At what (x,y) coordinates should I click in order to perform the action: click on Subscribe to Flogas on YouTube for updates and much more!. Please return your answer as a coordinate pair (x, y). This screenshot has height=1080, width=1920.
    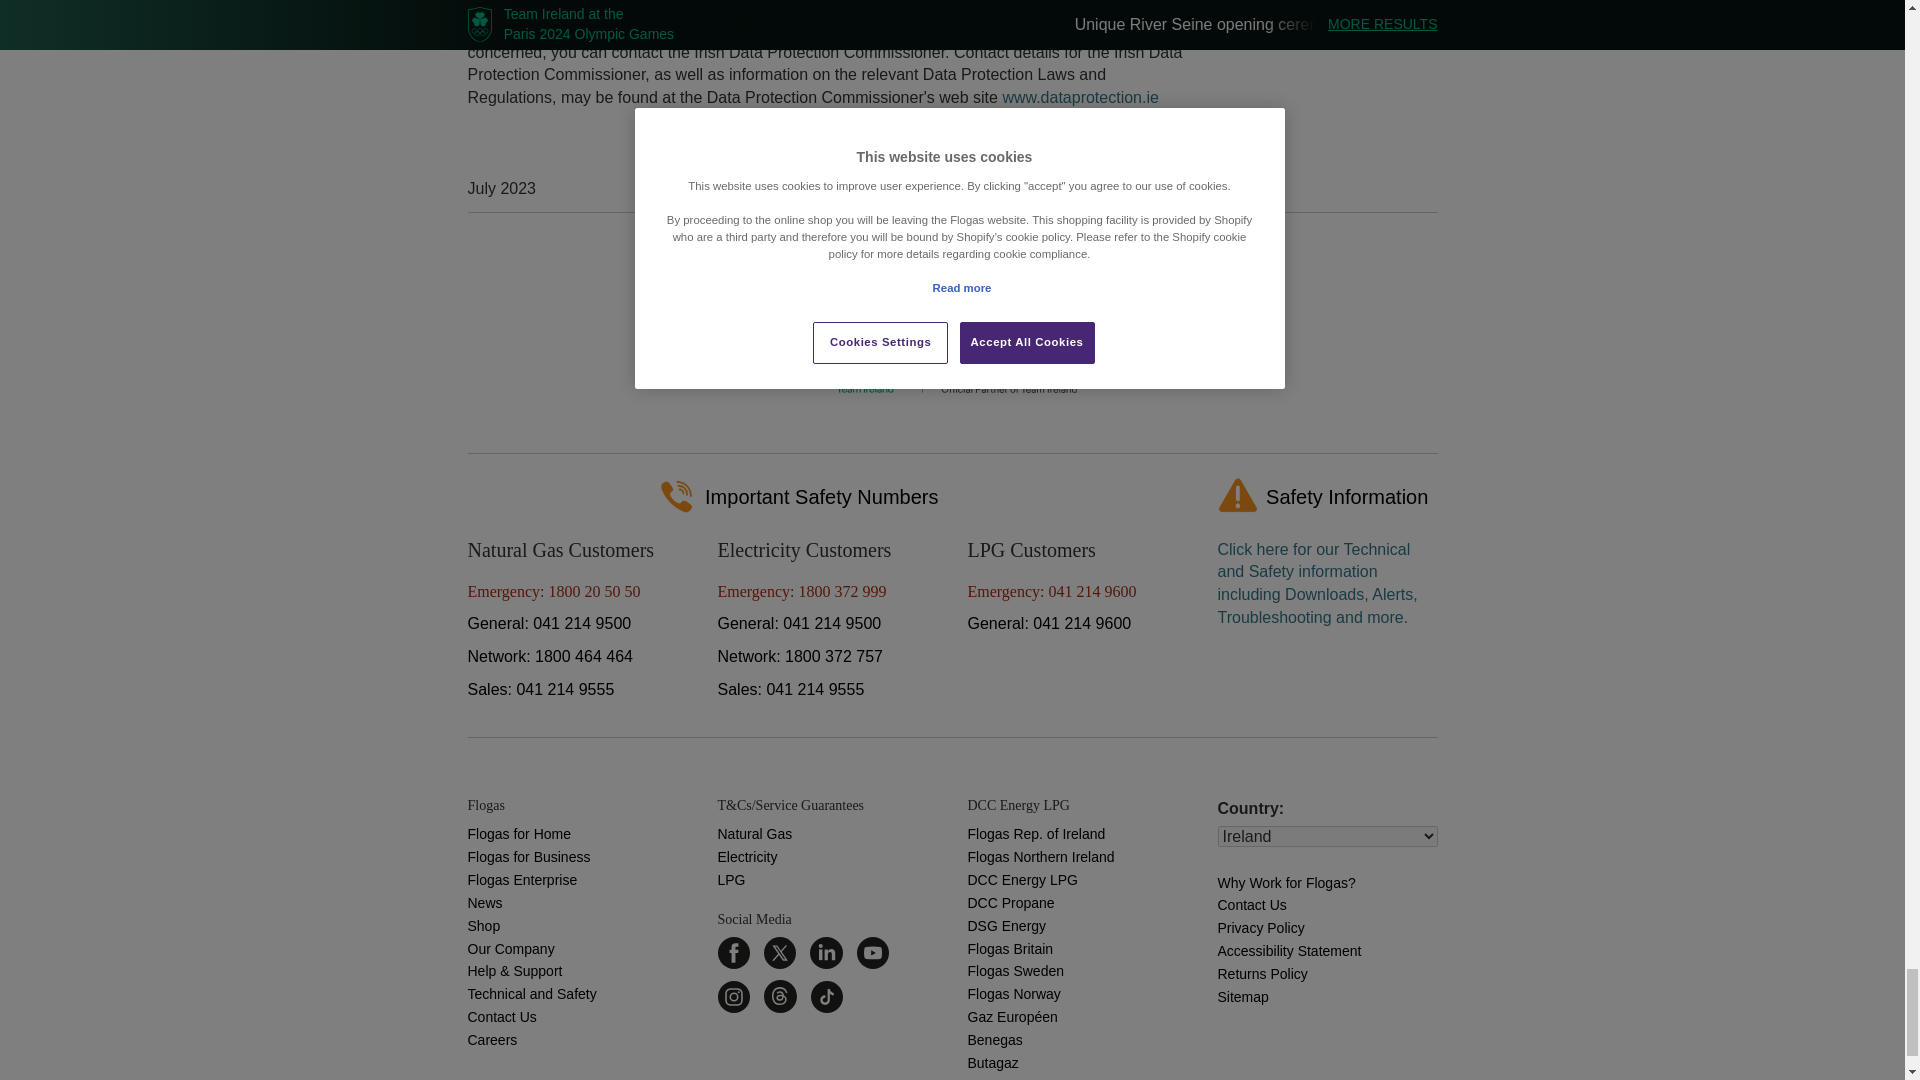
    Looking at the image, I should click on (872, 952).